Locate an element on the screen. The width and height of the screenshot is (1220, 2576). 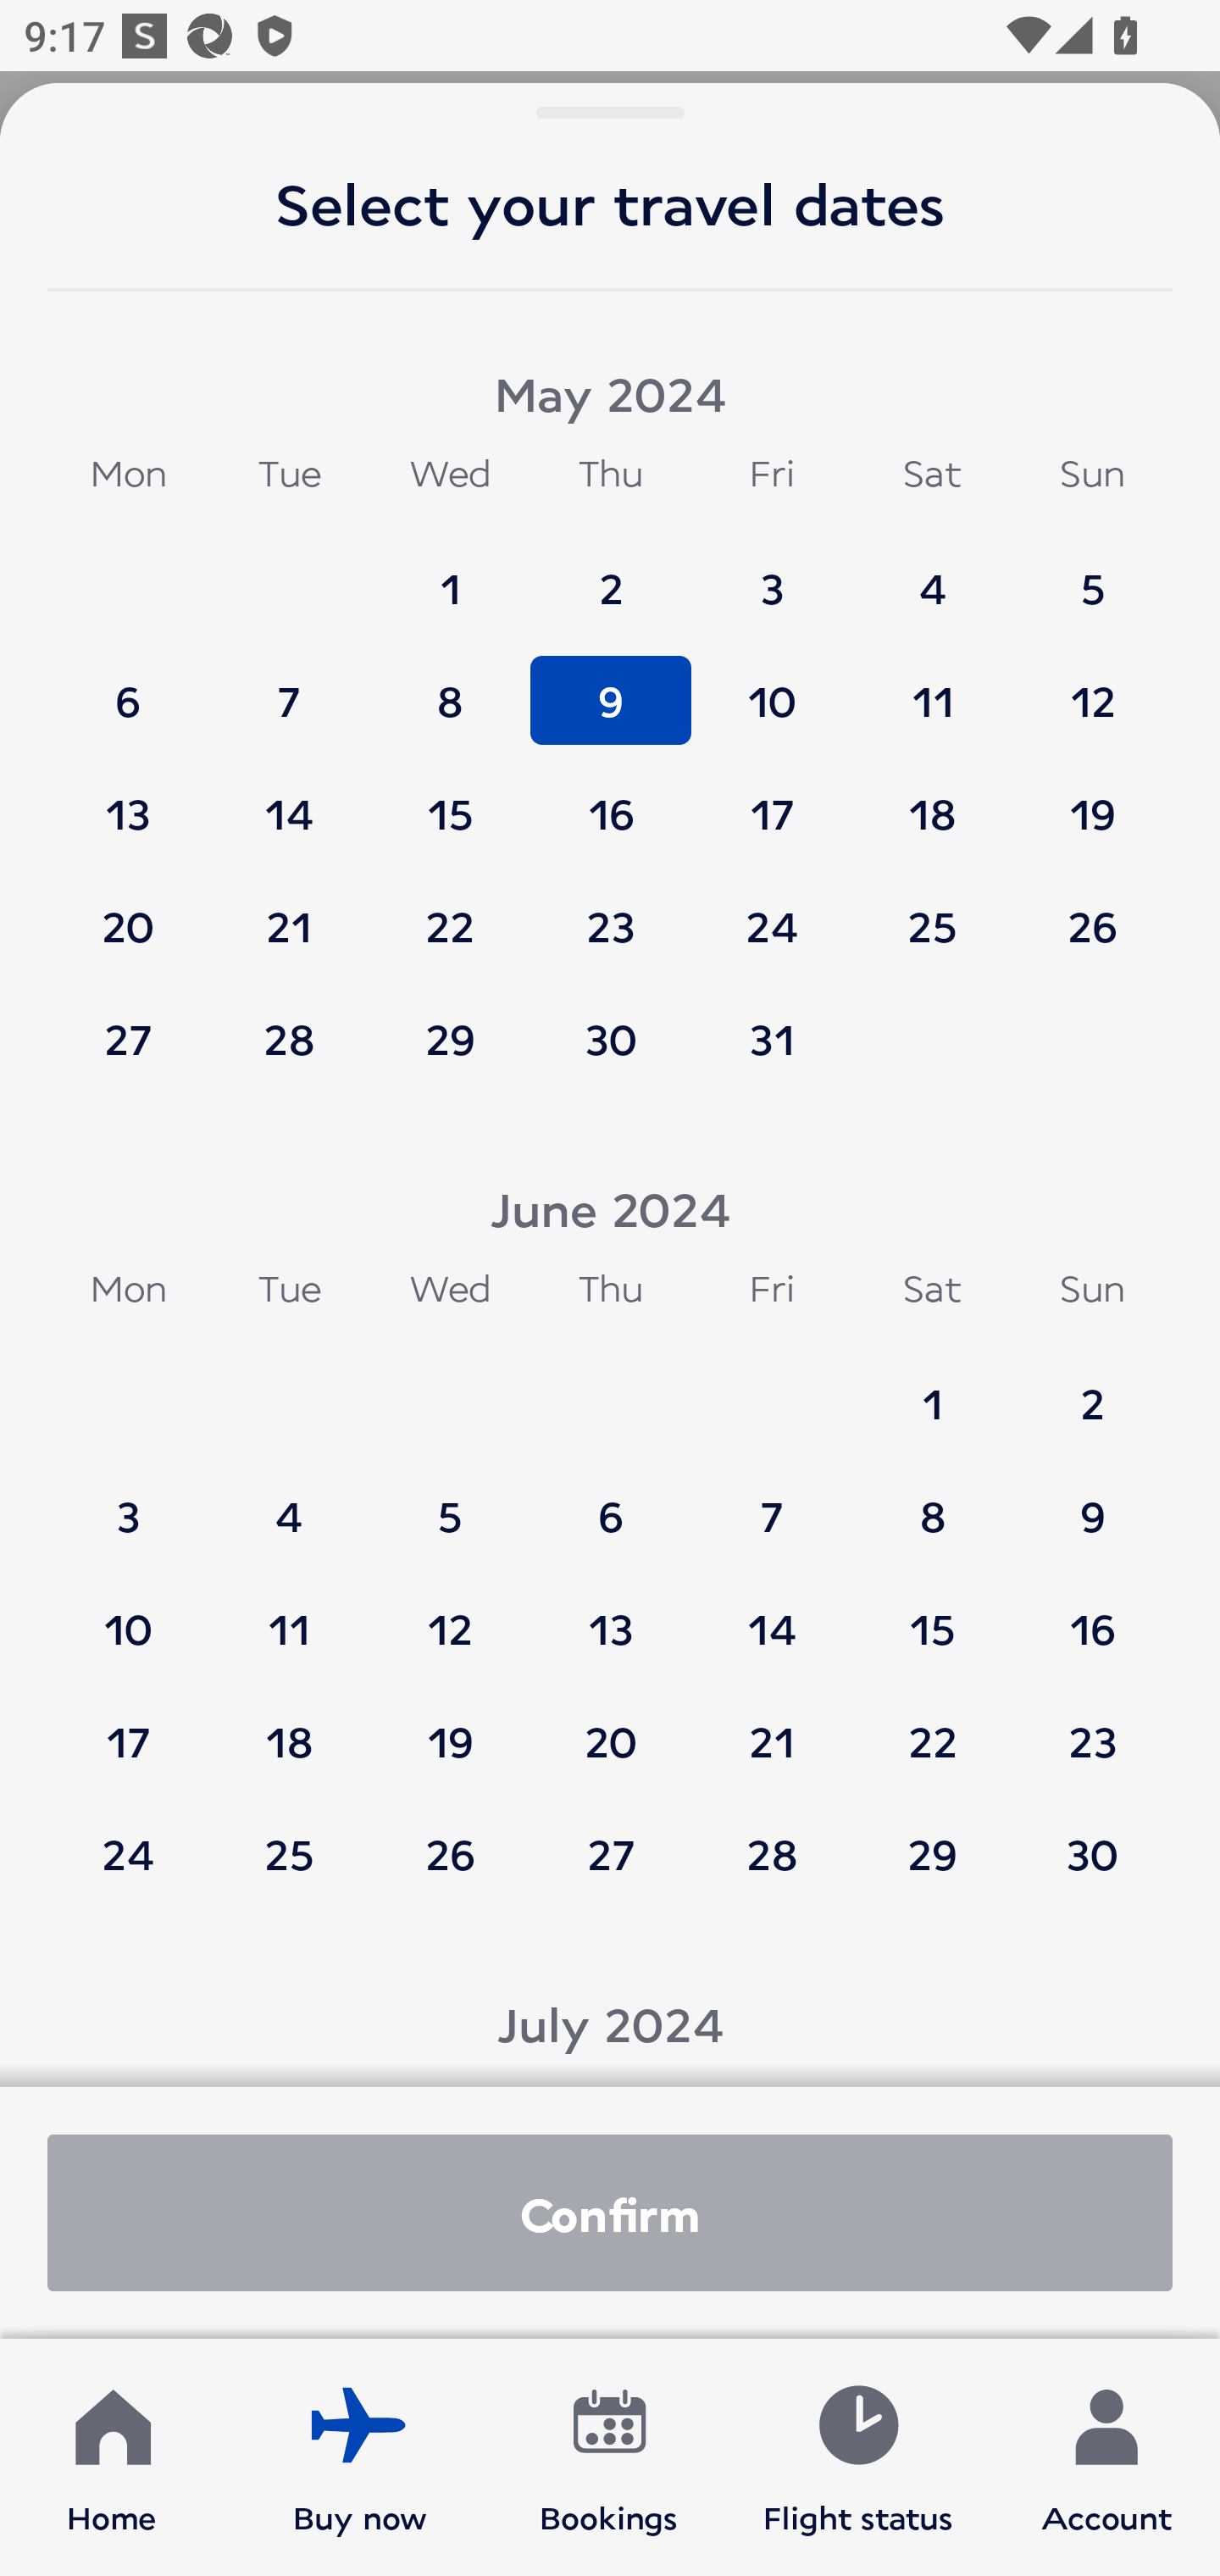
3 is located at coordinates (128, 1502).